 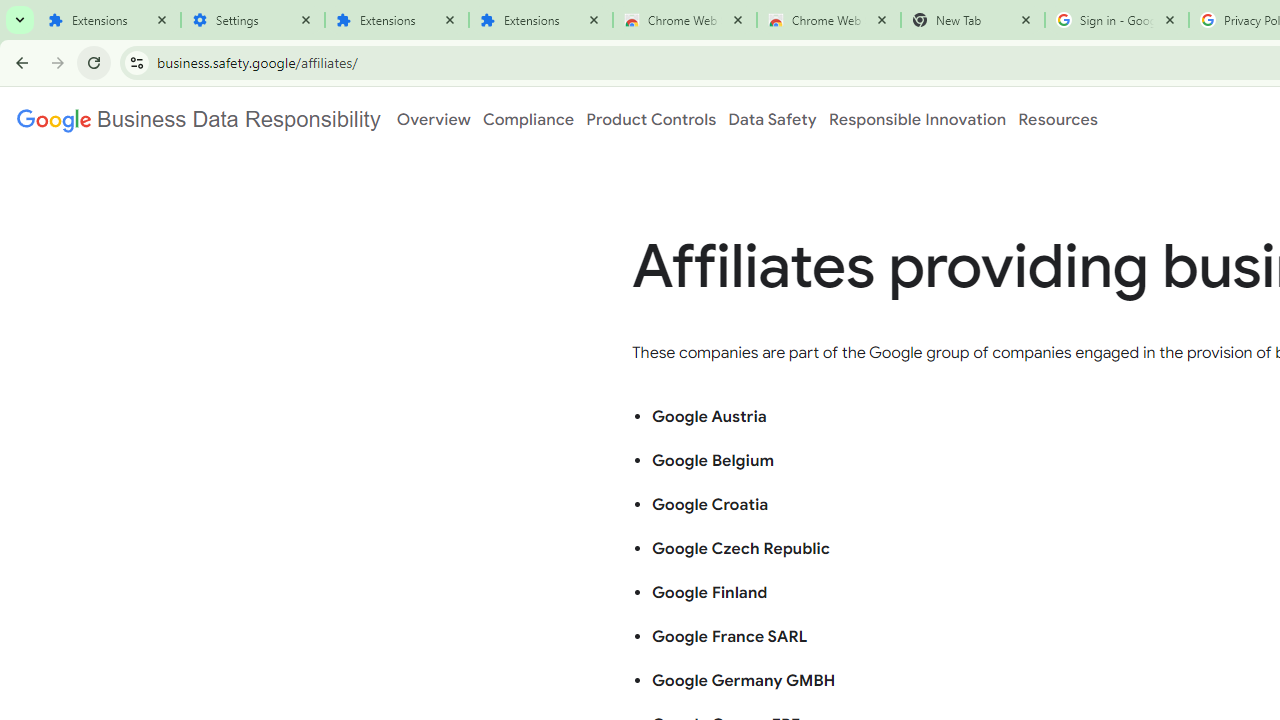 I want to click on Compliance, so click(x=528, y=119).